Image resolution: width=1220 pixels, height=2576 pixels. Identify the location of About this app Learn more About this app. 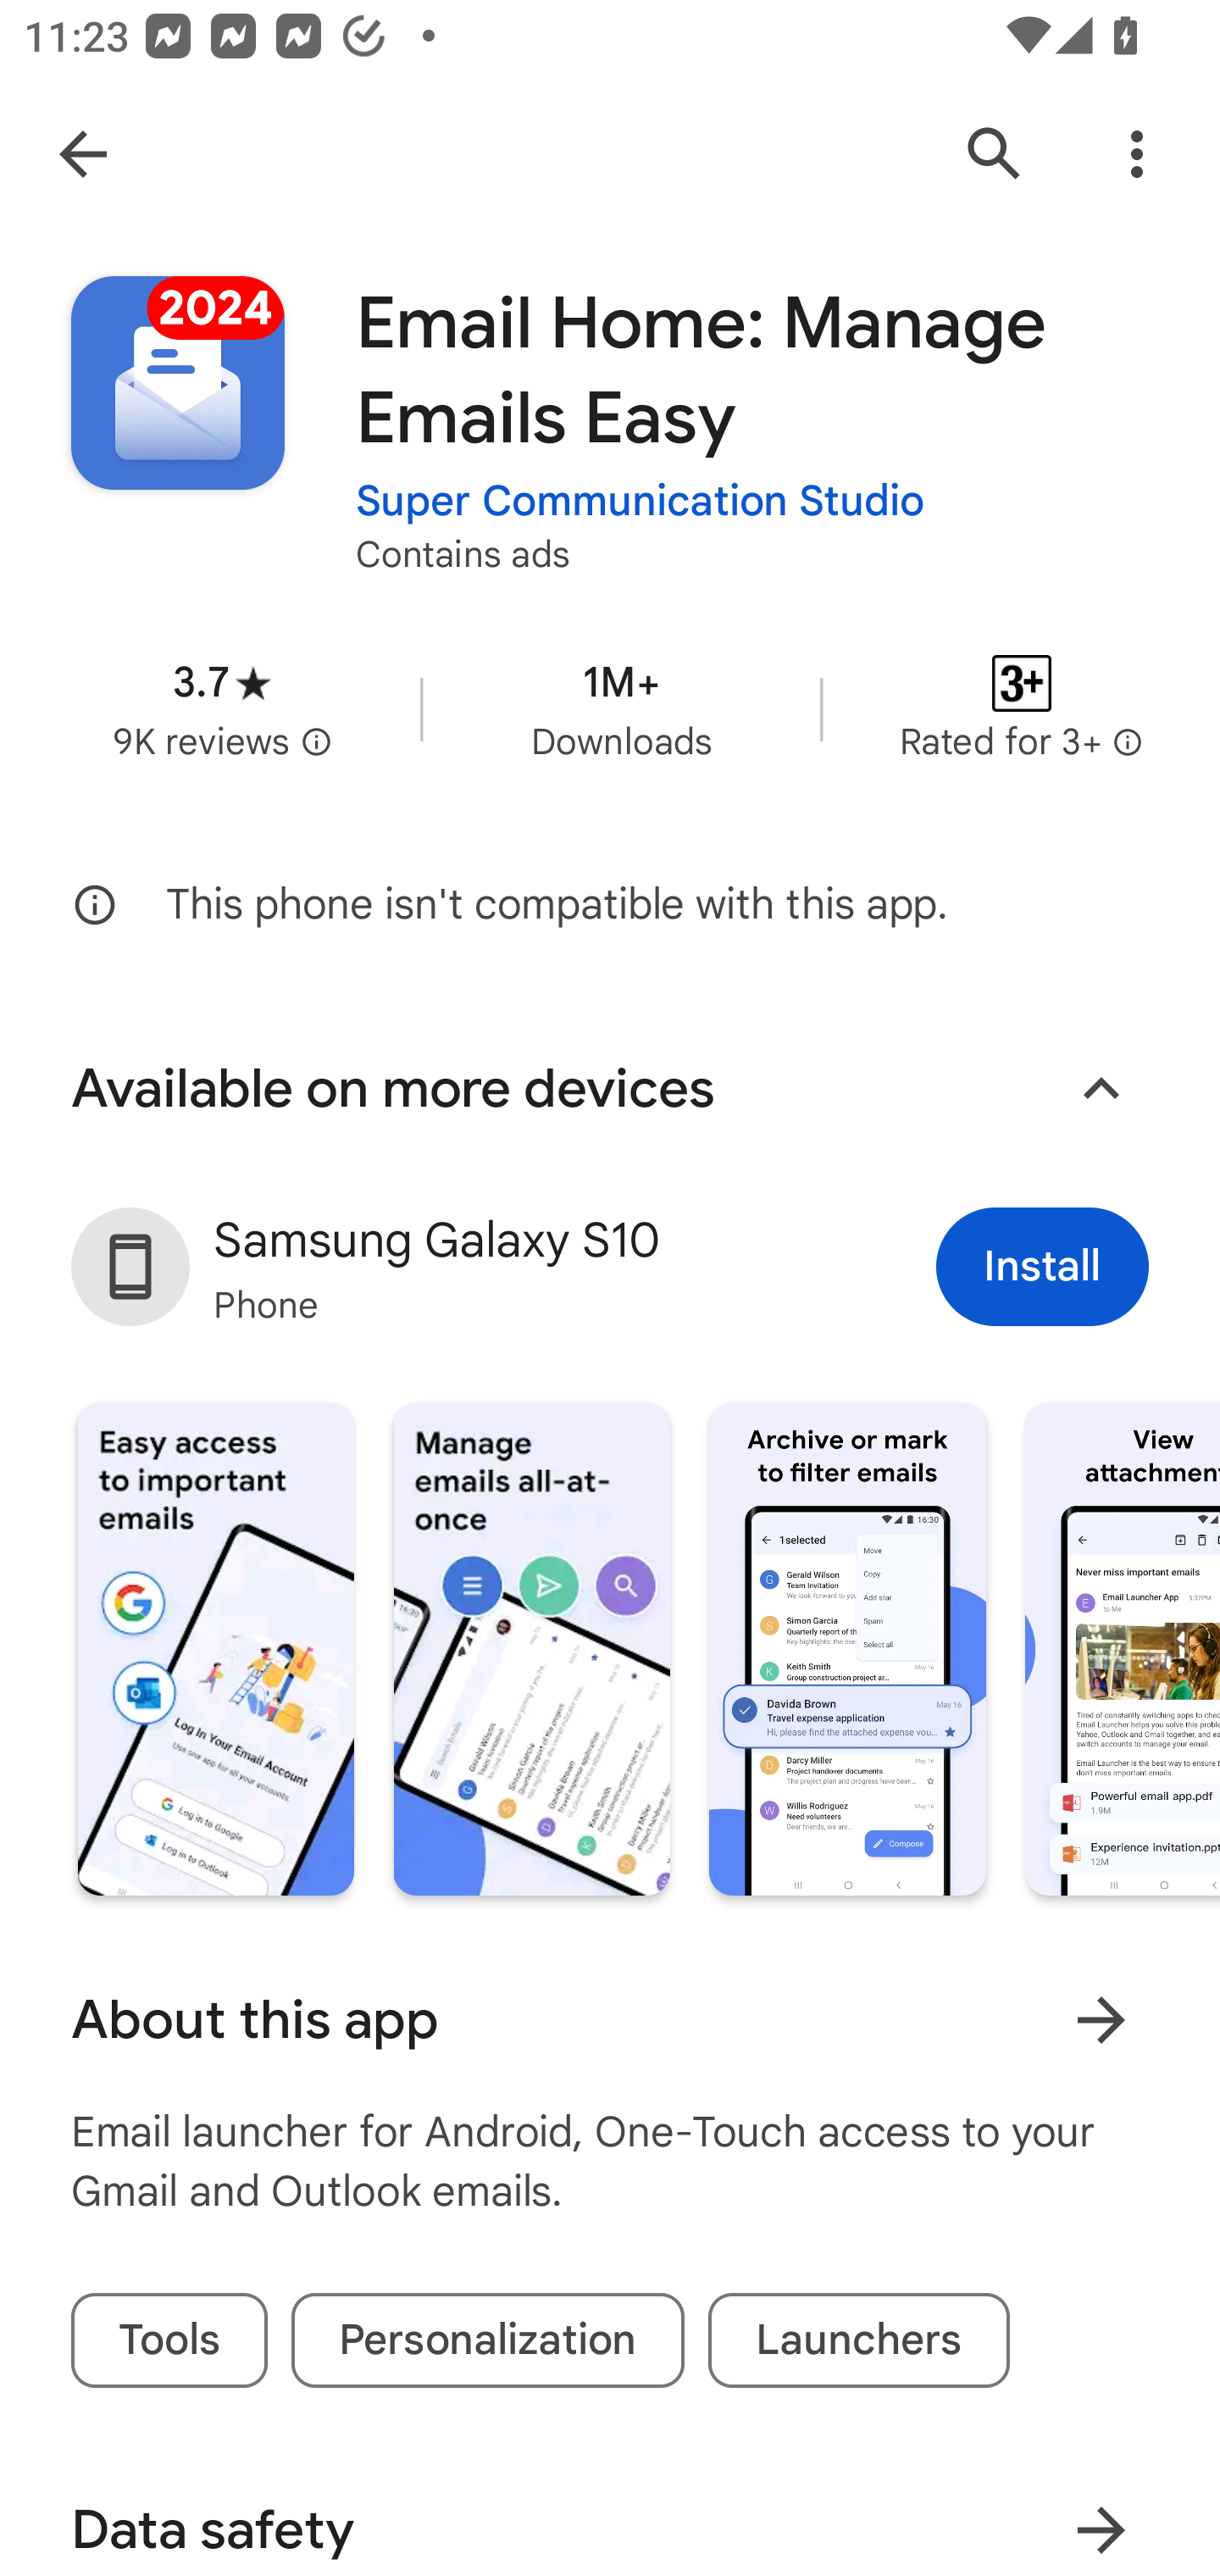
(610, 2019).